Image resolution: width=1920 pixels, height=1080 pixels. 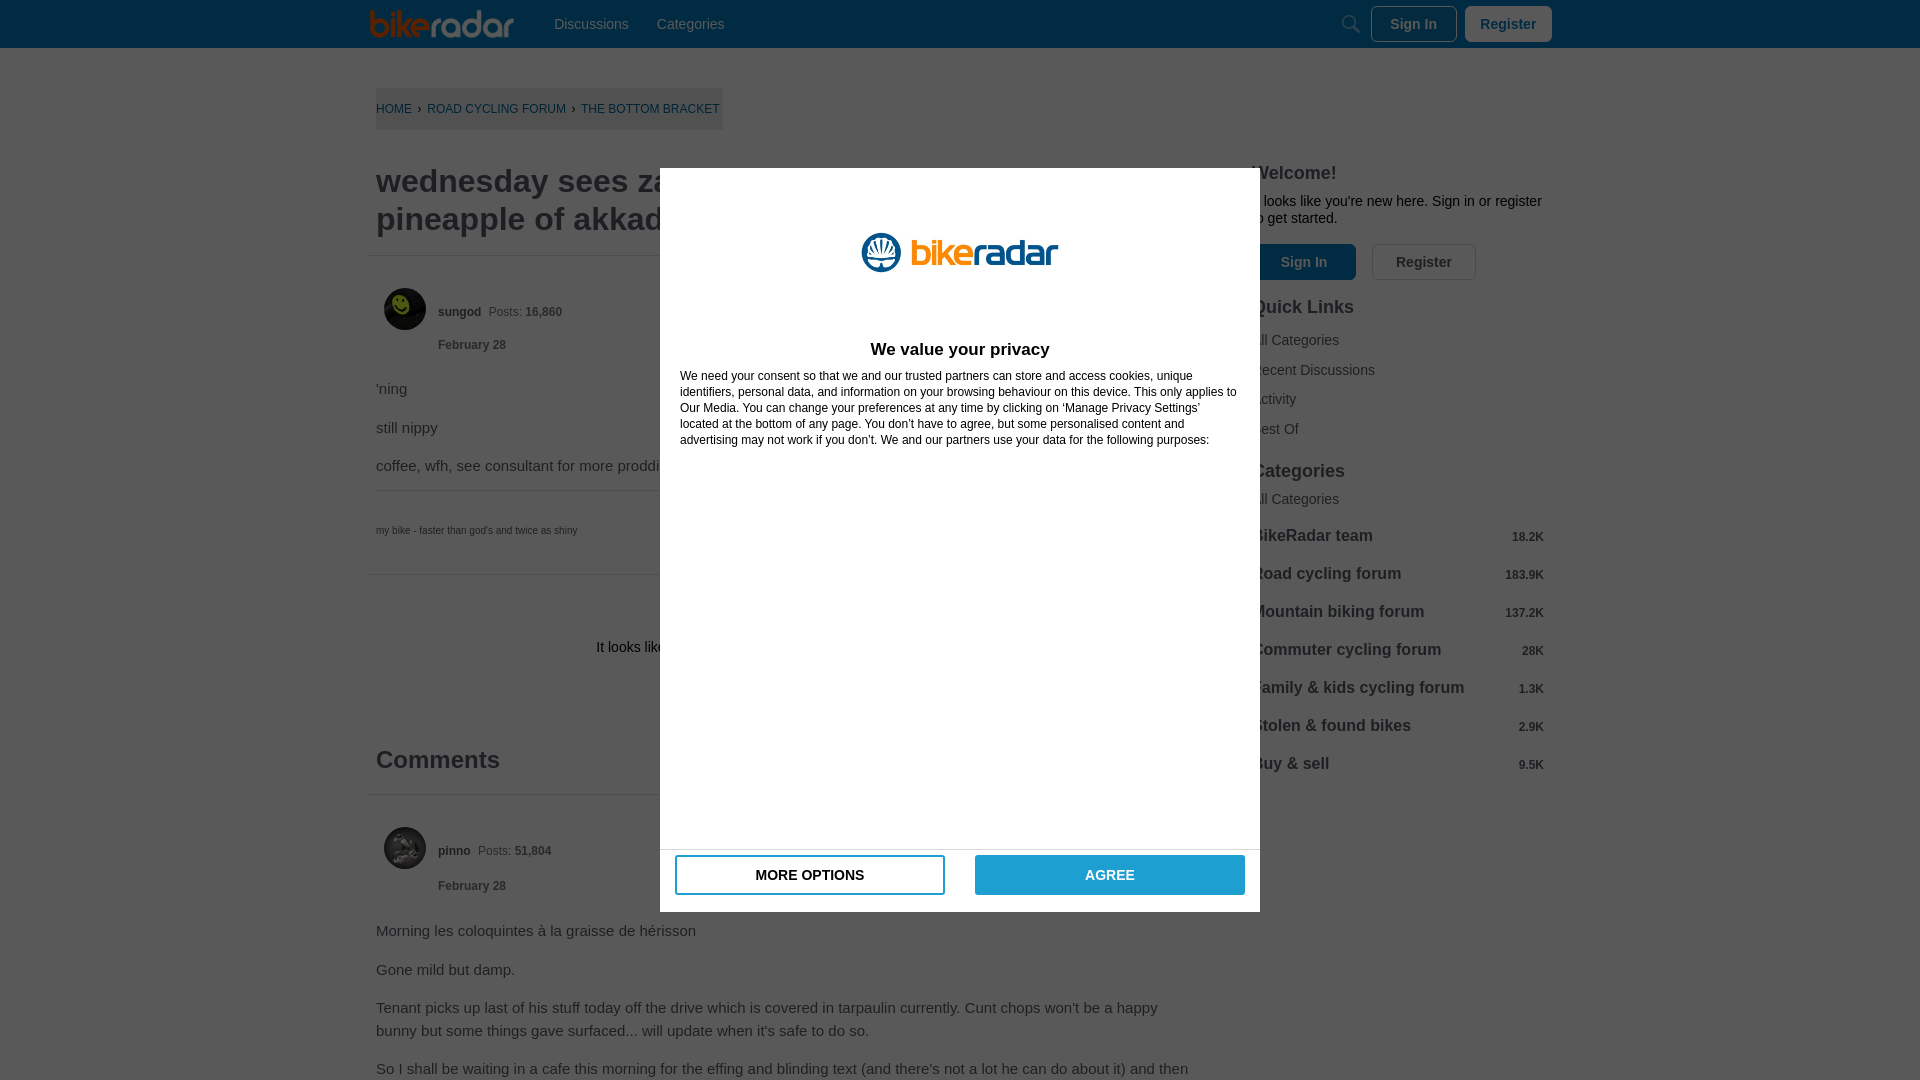 I want to click on pinno, so click(x=405, y=848).